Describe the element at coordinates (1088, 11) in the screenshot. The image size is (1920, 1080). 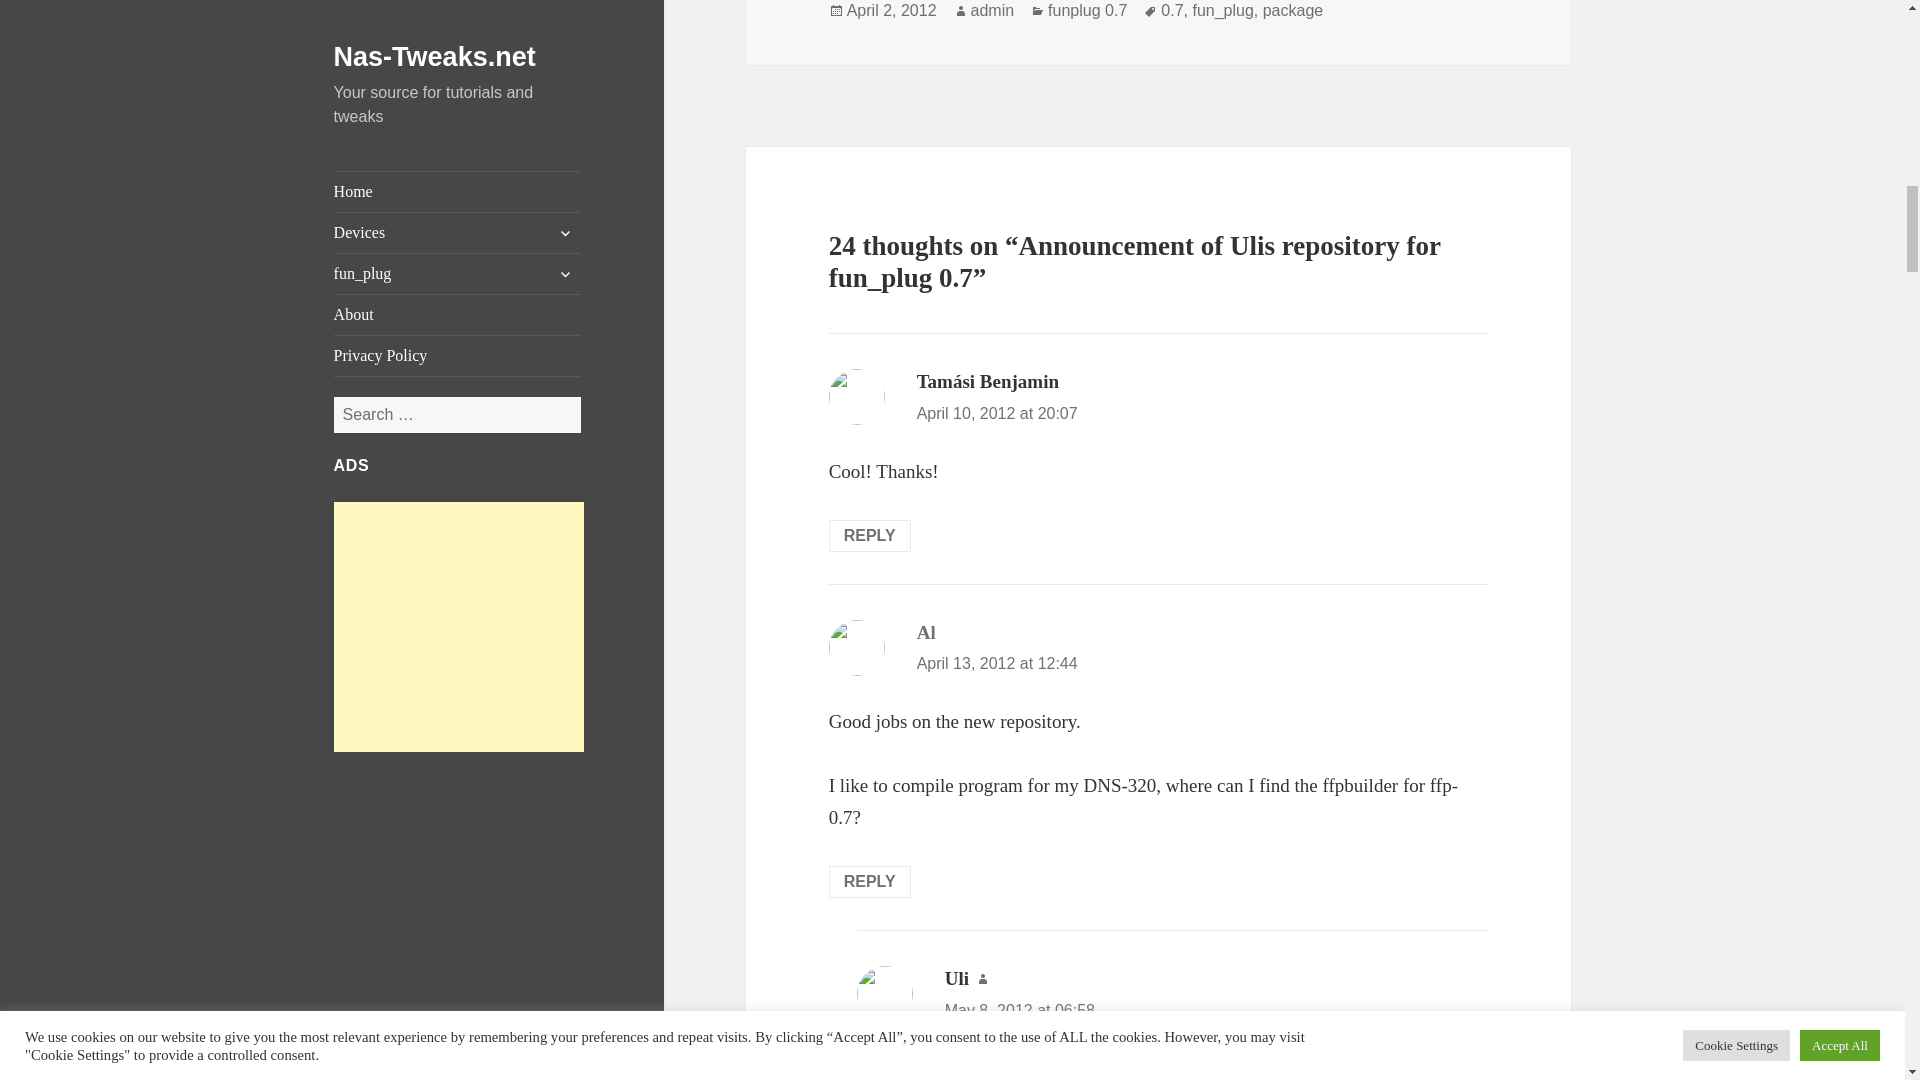
I see `funplug 0.7` at that location.